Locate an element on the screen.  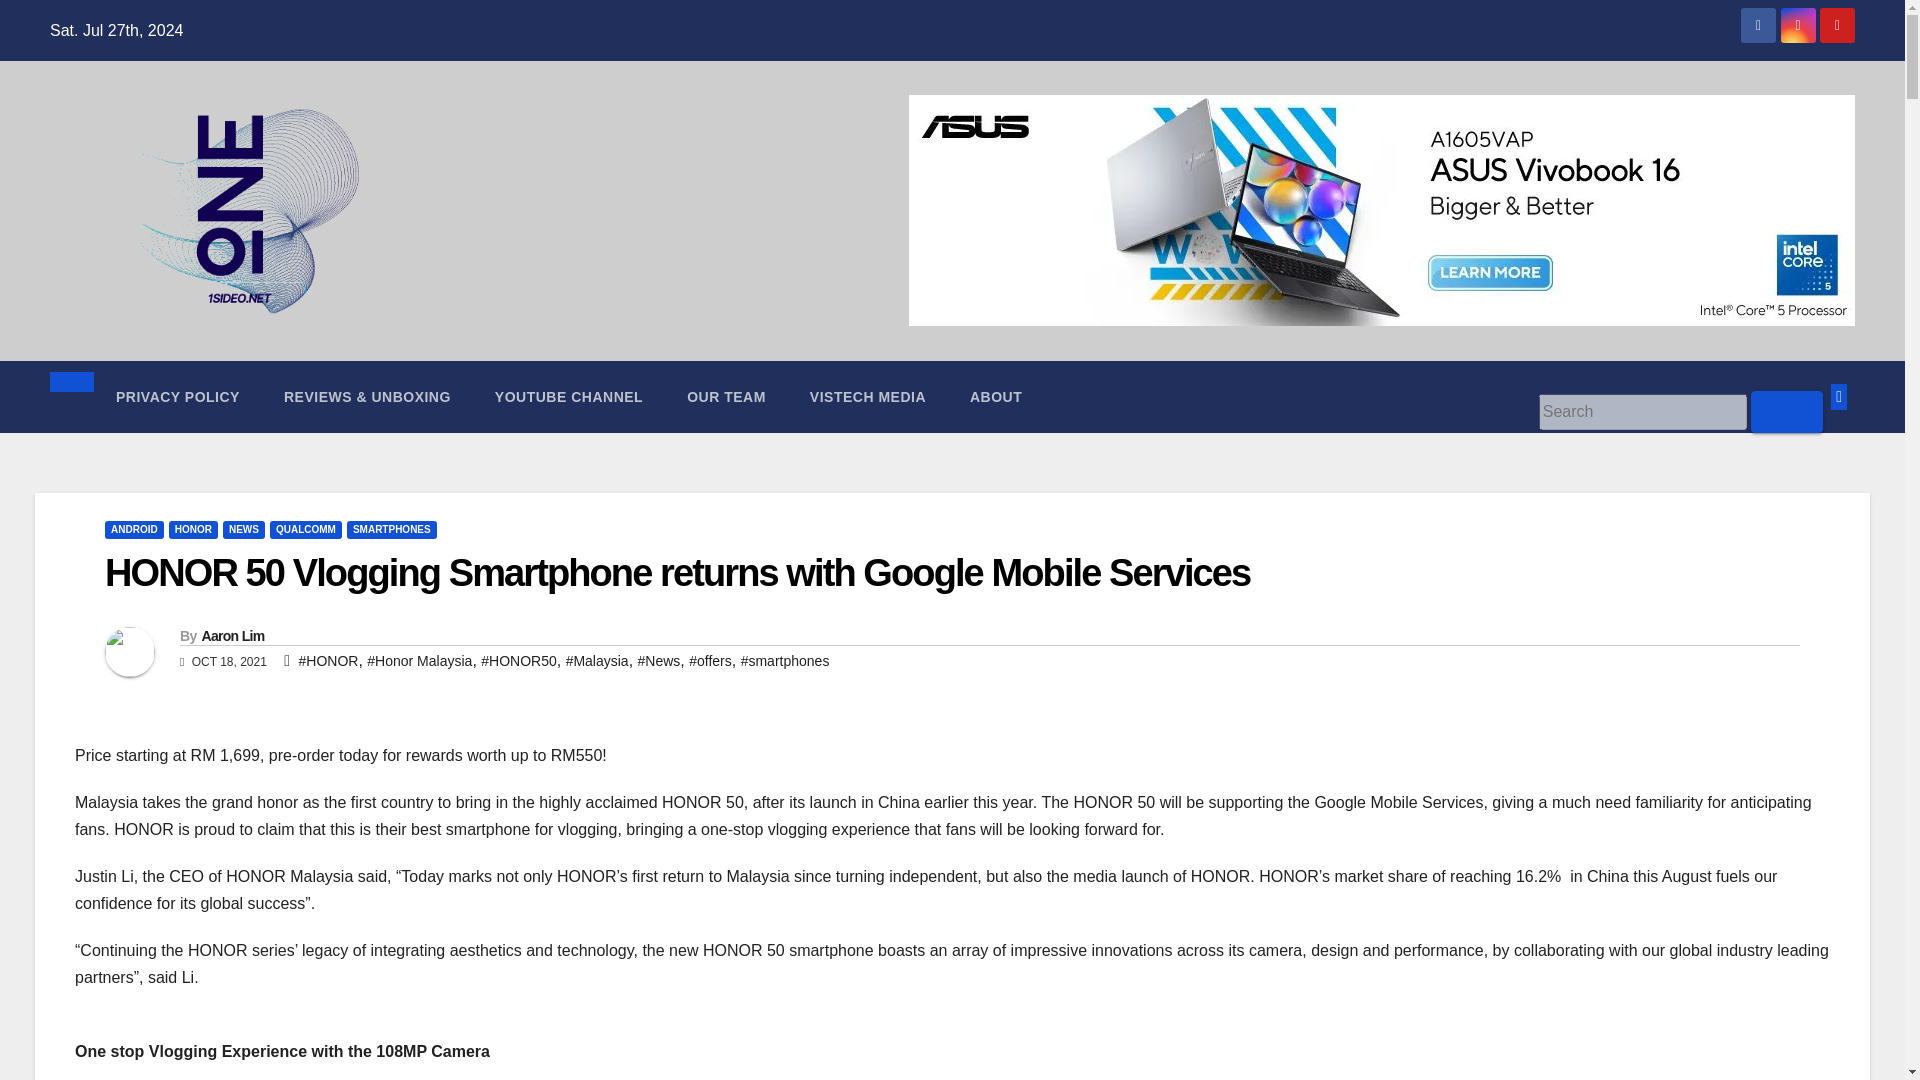
YOUTUBE CHANNEL is located at coordinates (568, 396).